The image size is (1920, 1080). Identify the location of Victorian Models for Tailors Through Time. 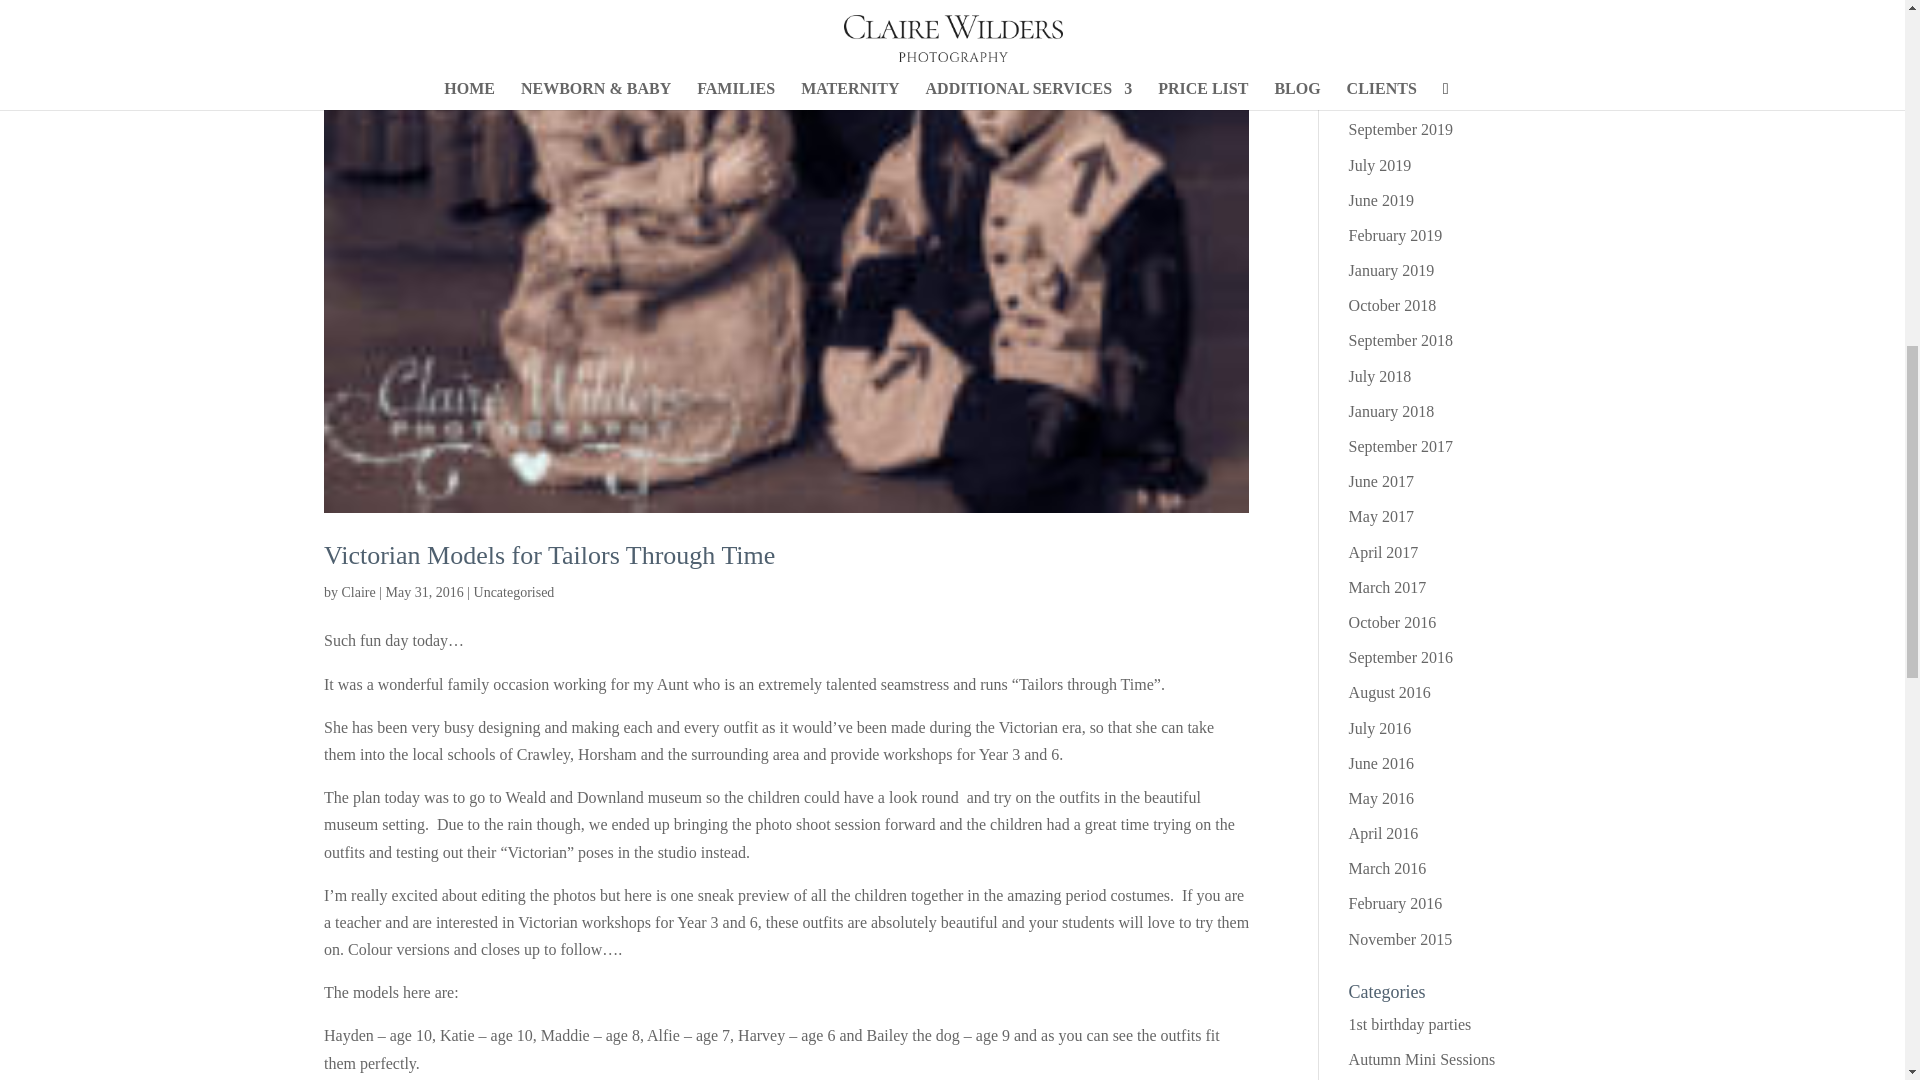
(550, 556).